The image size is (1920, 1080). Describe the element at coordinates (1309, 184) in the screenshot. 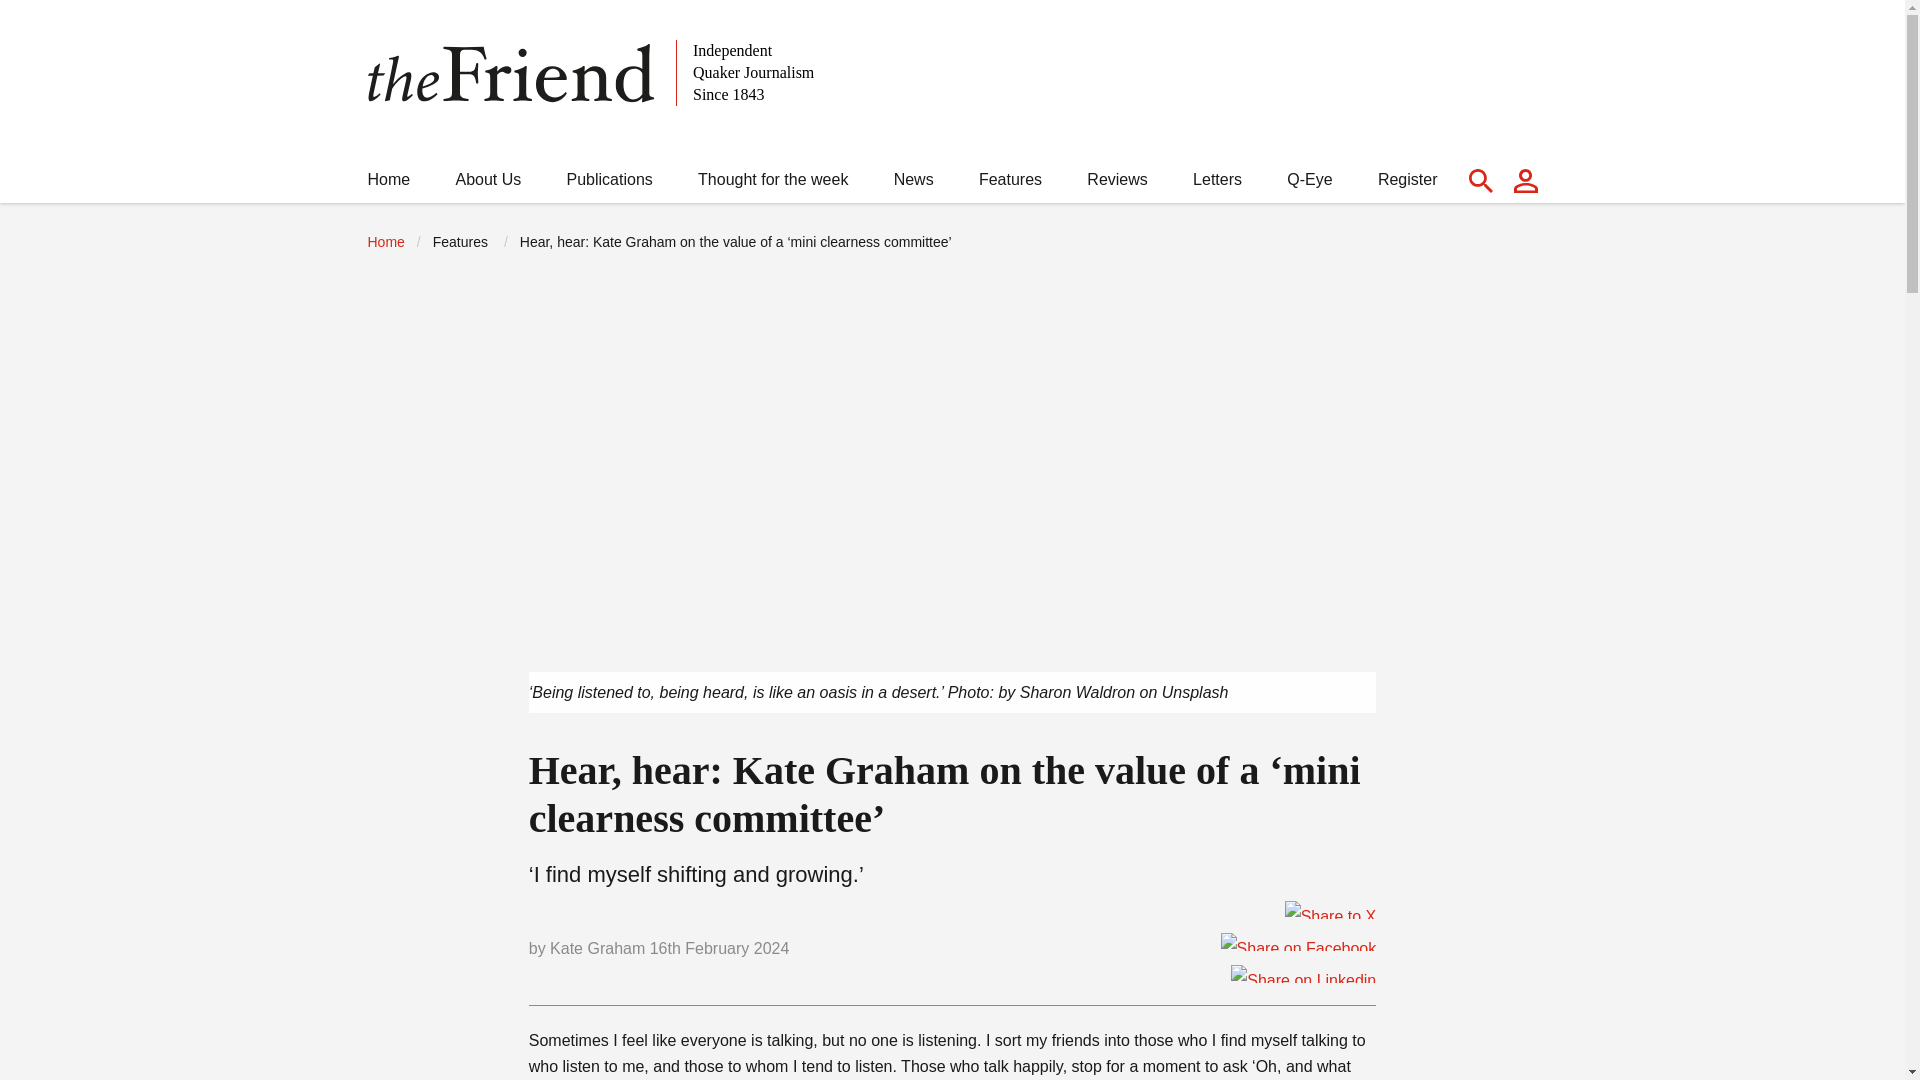

I see `Q-Eye` at that location.